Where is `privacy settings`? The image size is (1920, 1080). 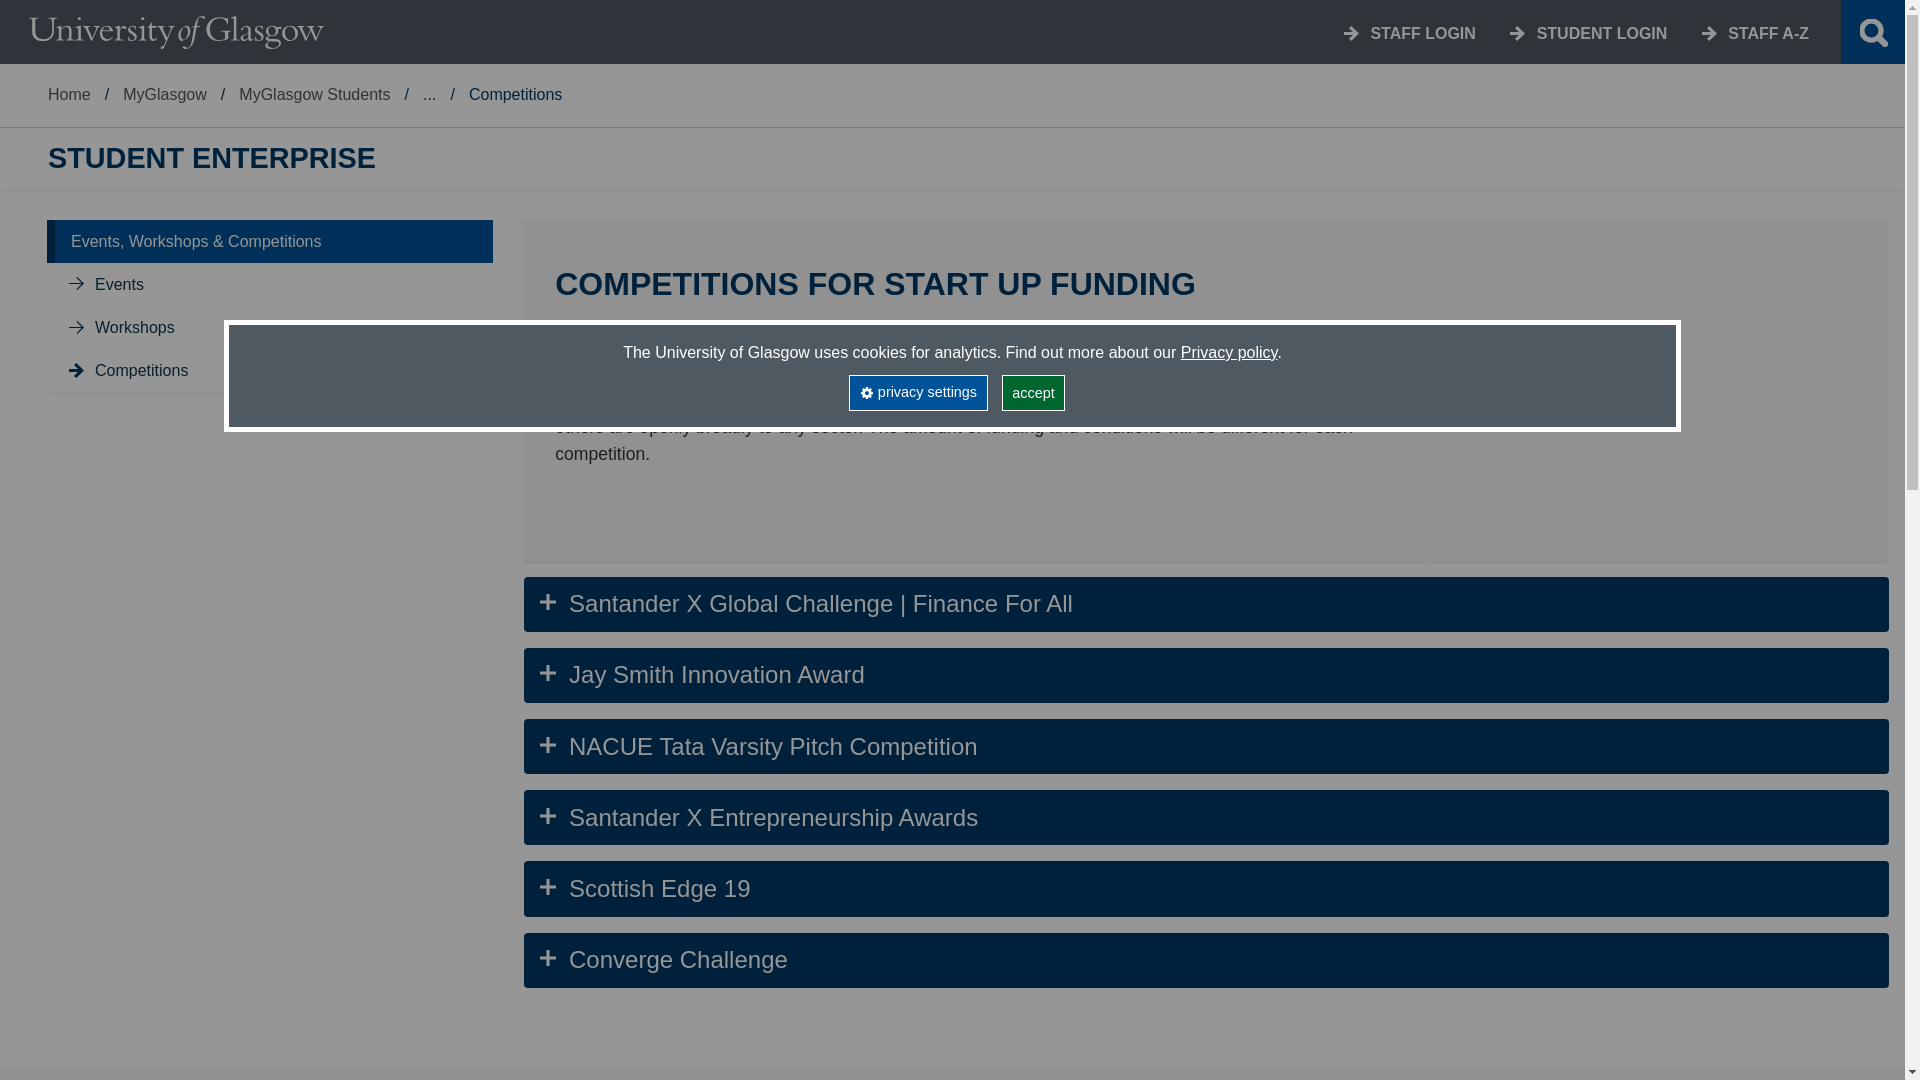
privacy settings is located at coordinates (917, 392).